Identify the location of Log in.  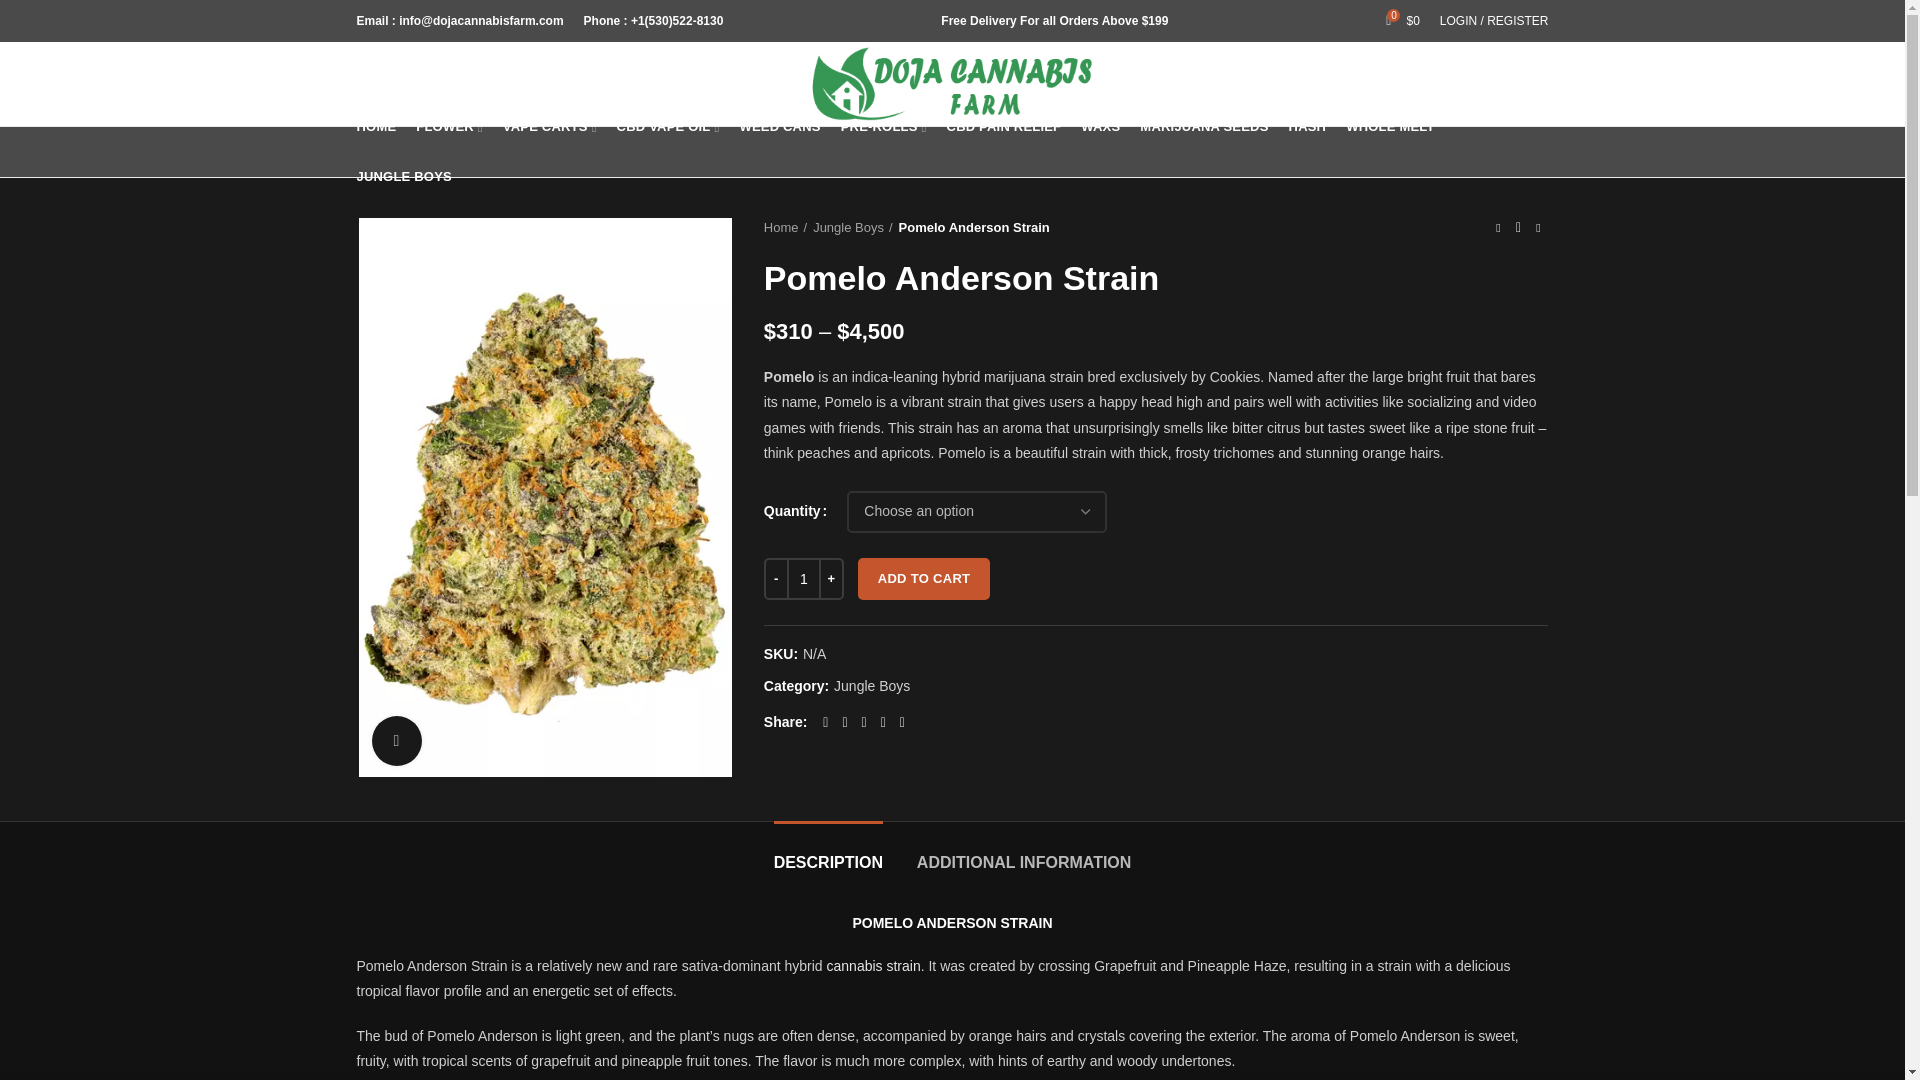
(1384, 305).